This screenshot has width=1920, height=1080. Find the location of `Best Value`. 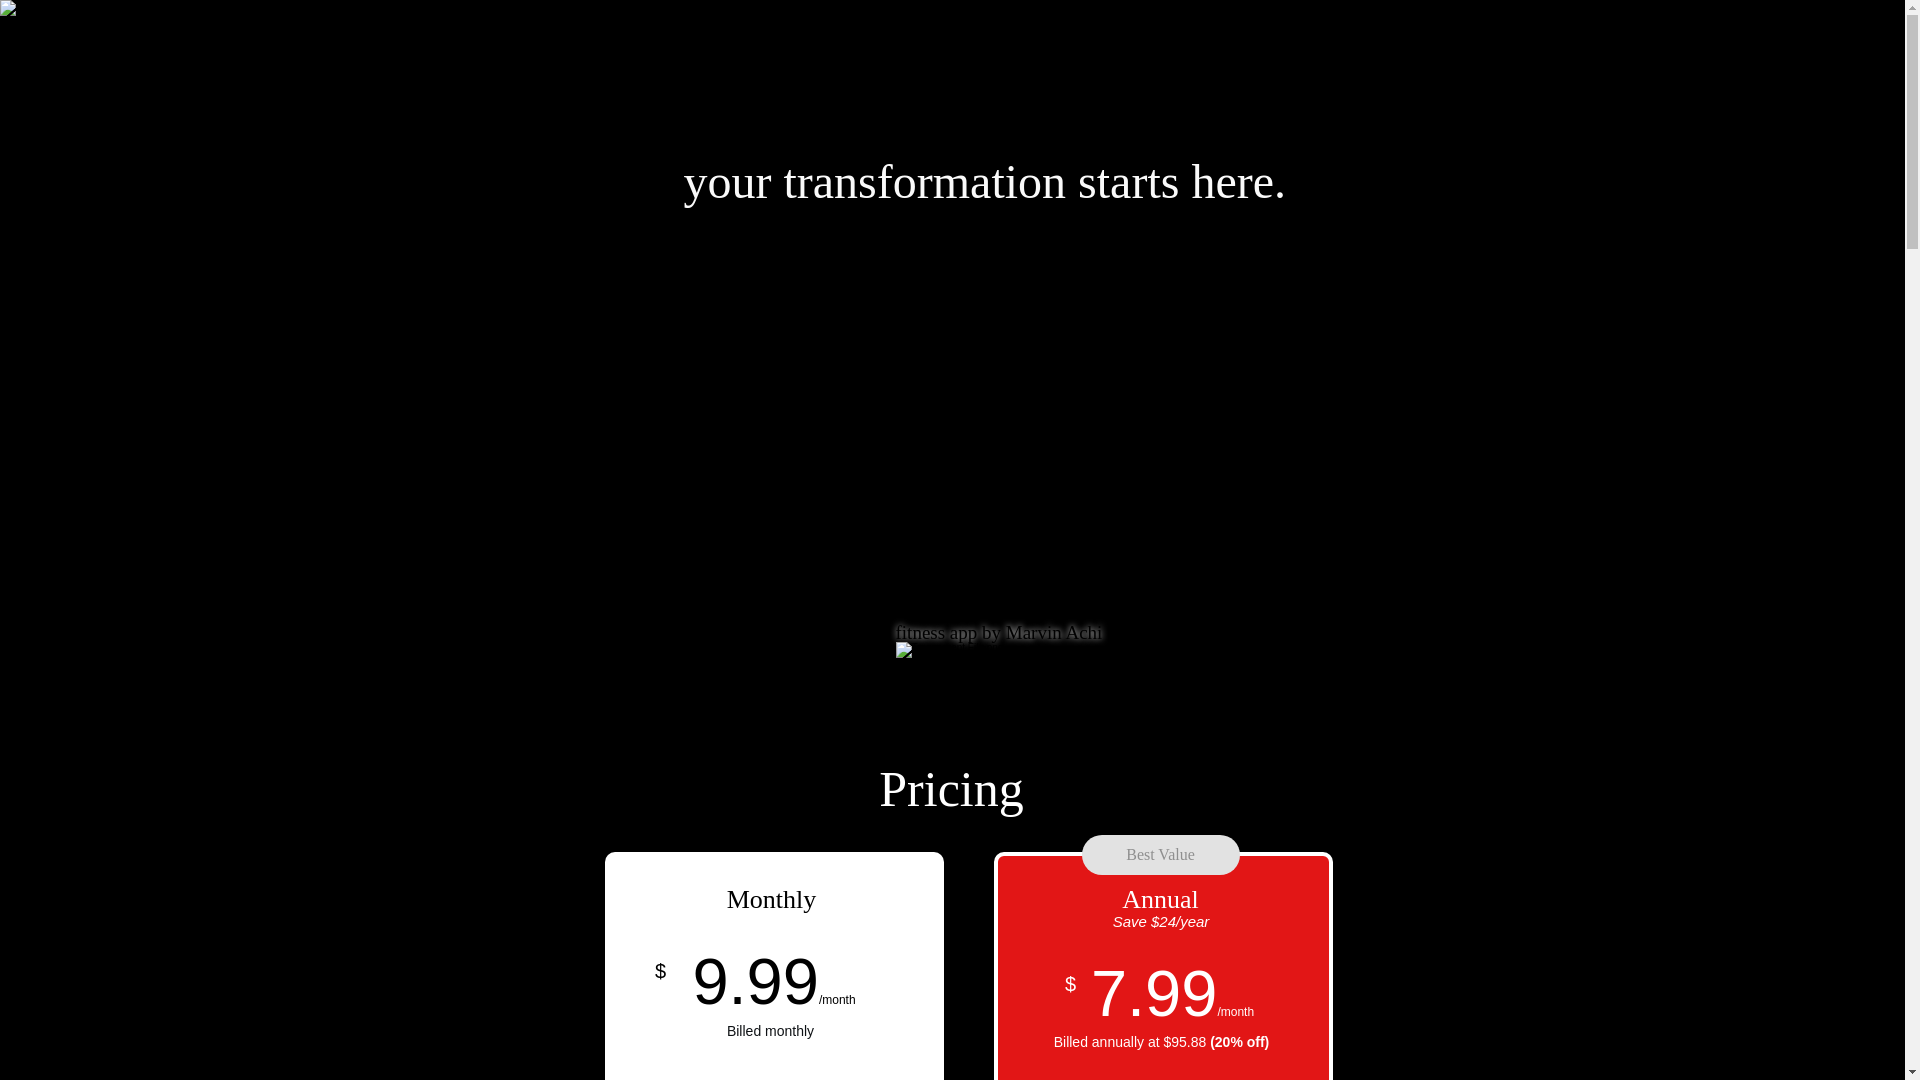

Best Value is located at coordinates (1161, 854).